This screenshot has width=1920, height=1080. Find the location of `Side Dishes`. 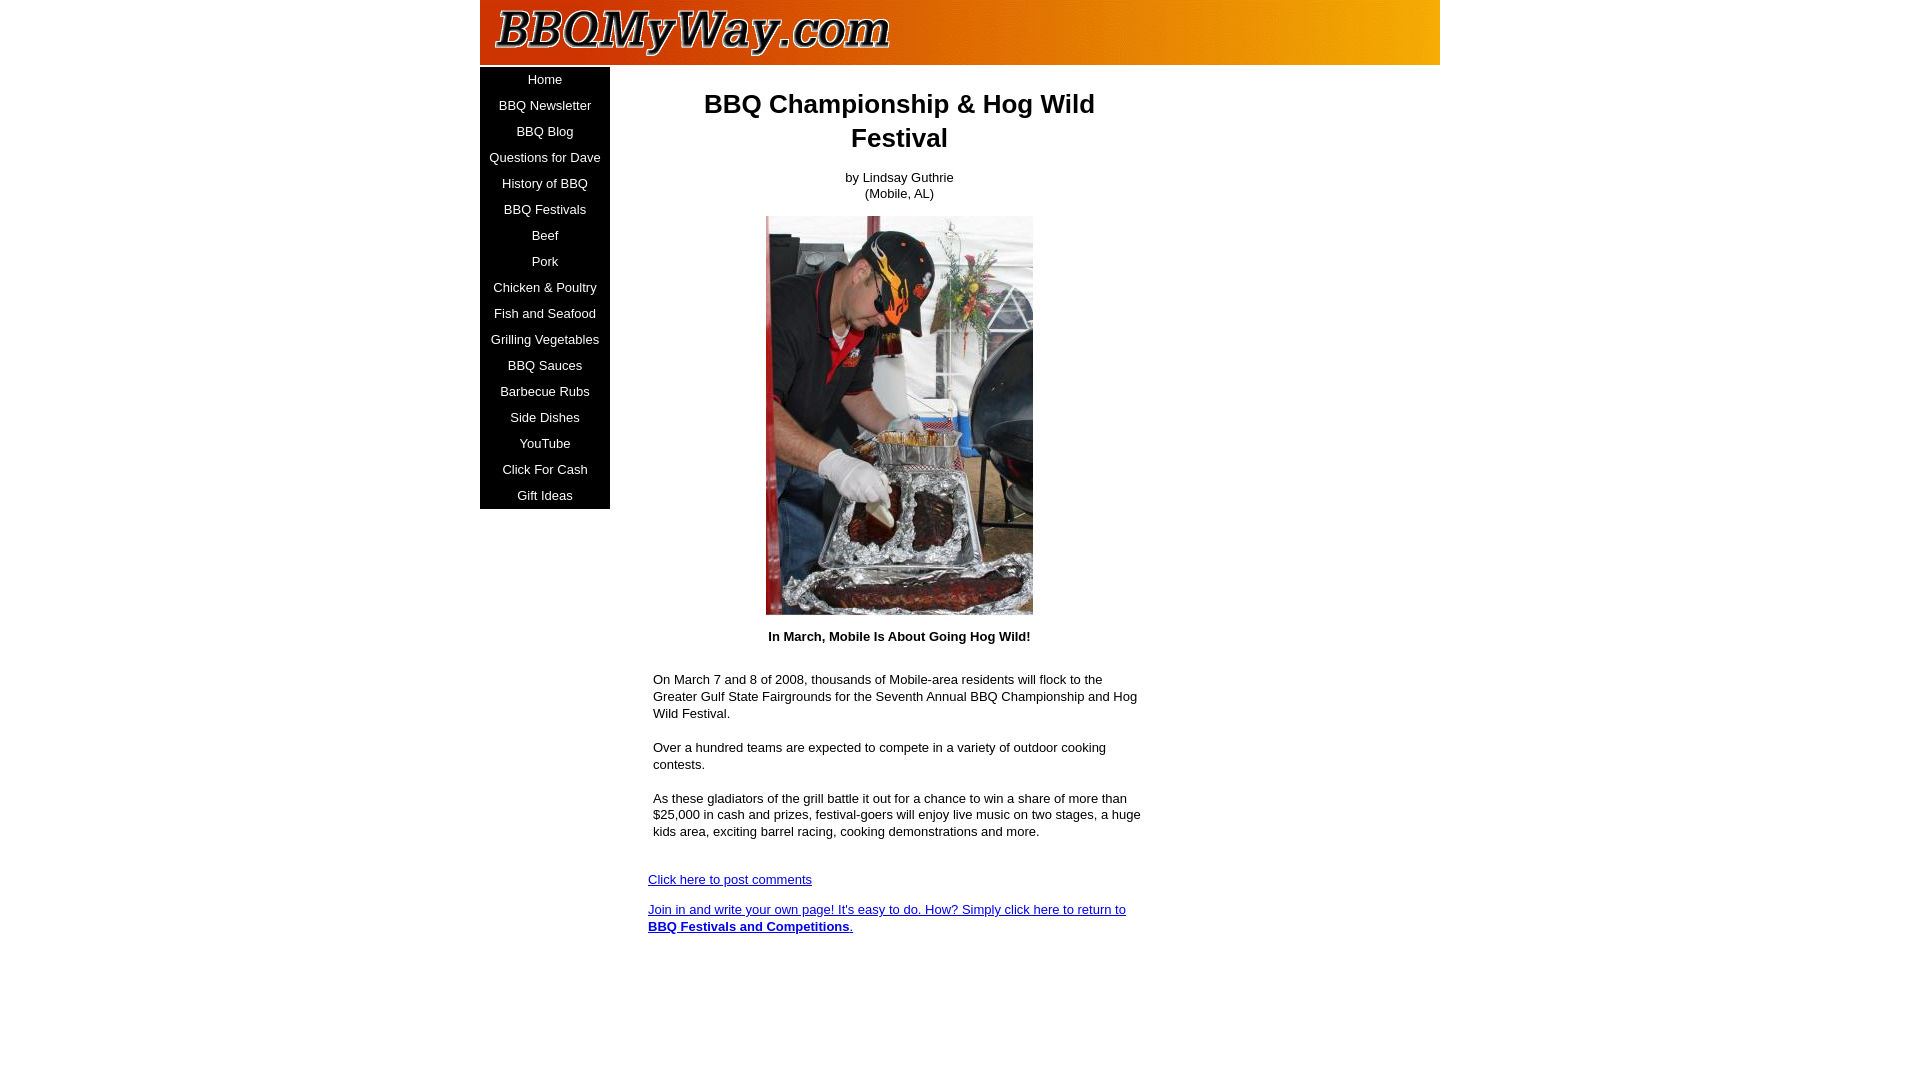

Side Dishes is located at coordinates (545, 418).